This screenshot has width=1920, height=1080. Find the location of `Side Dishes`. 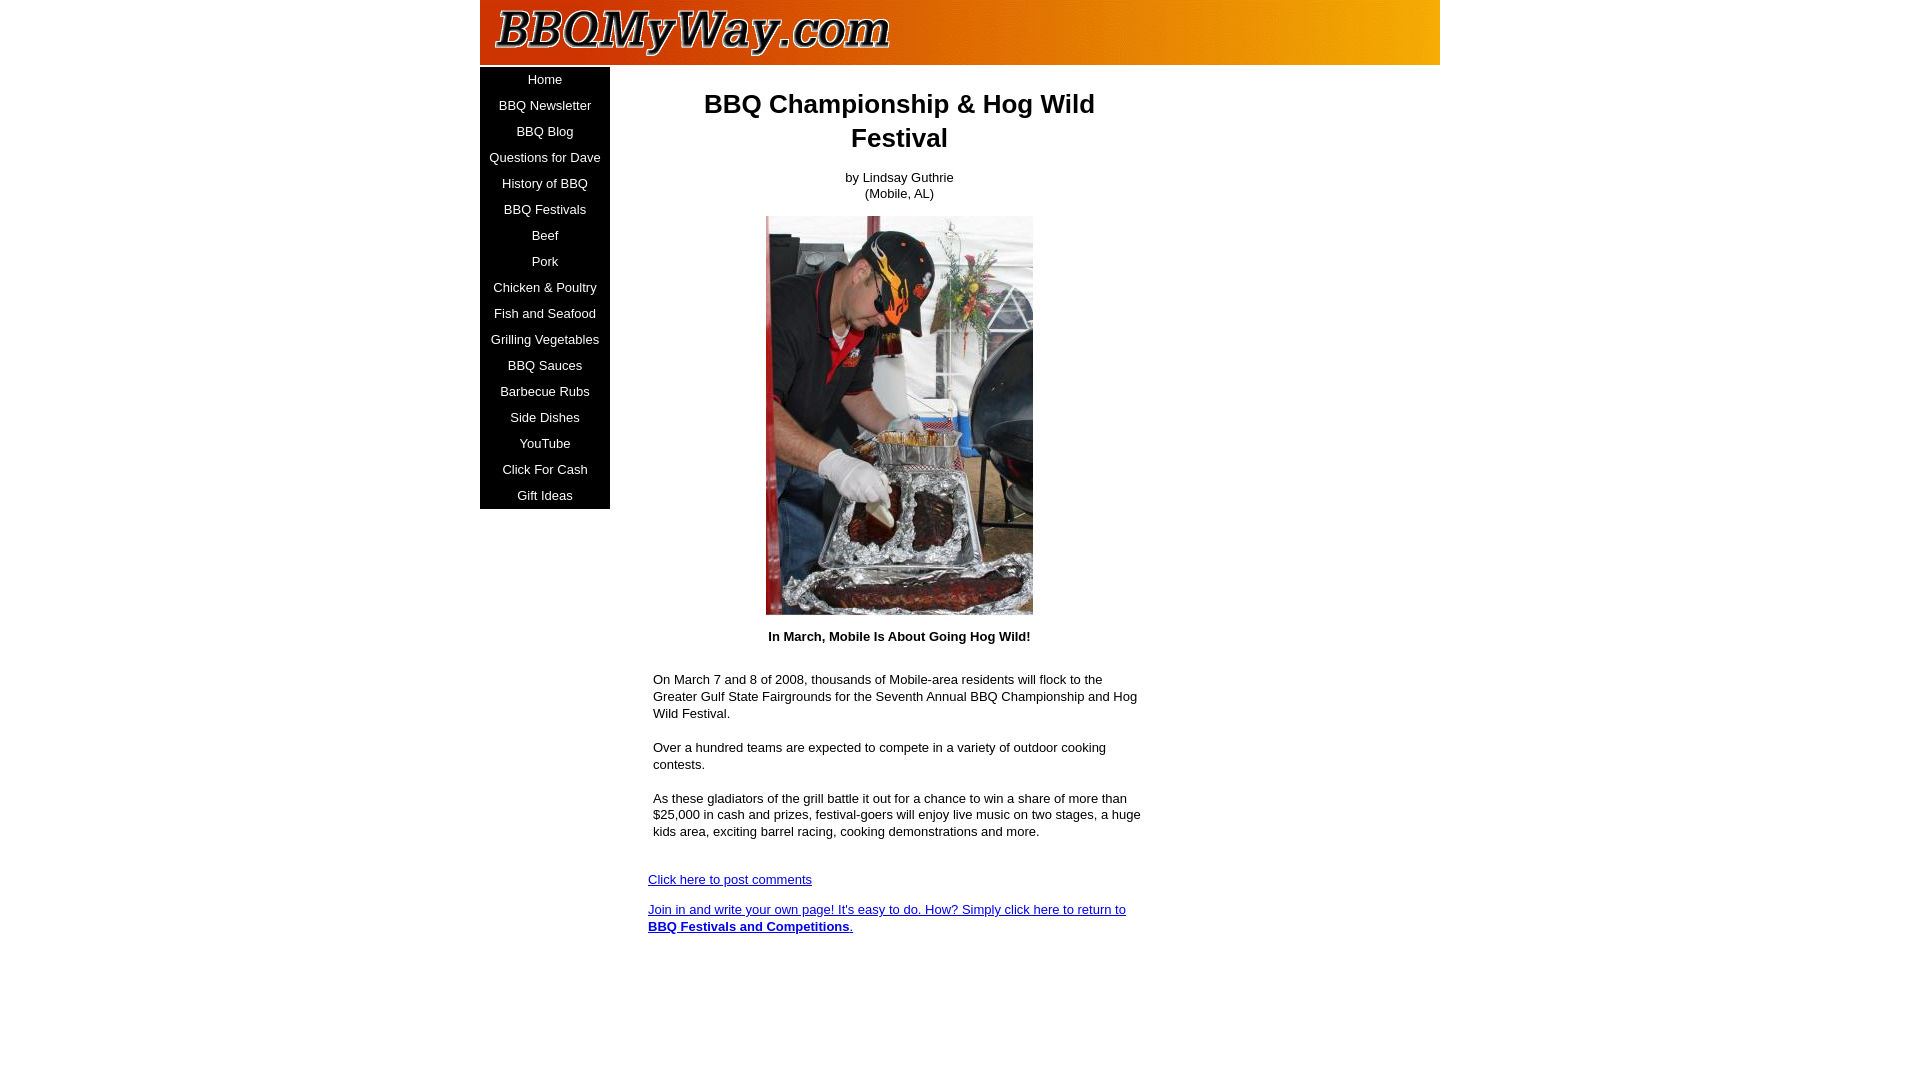

Side Dishes is located at coordinates (545, 418).